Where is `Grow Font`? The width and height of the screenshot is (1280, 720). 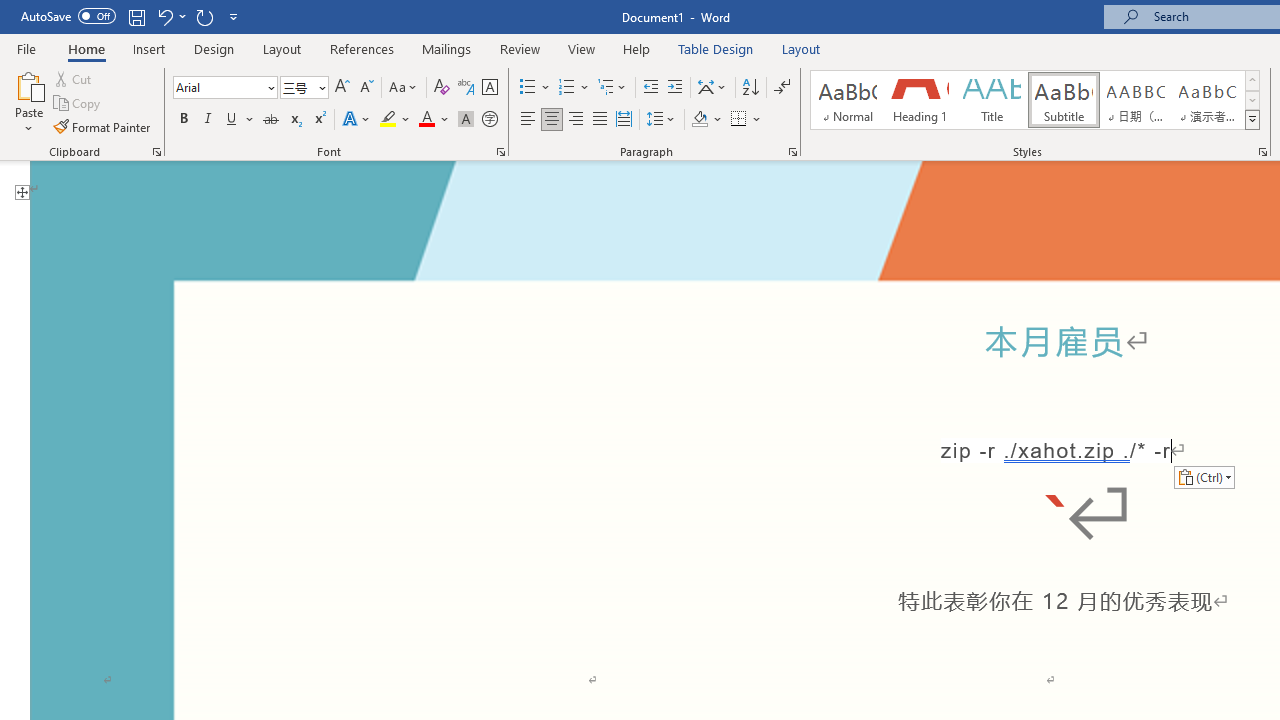 Grow Font is located at coordinates (342, 88).